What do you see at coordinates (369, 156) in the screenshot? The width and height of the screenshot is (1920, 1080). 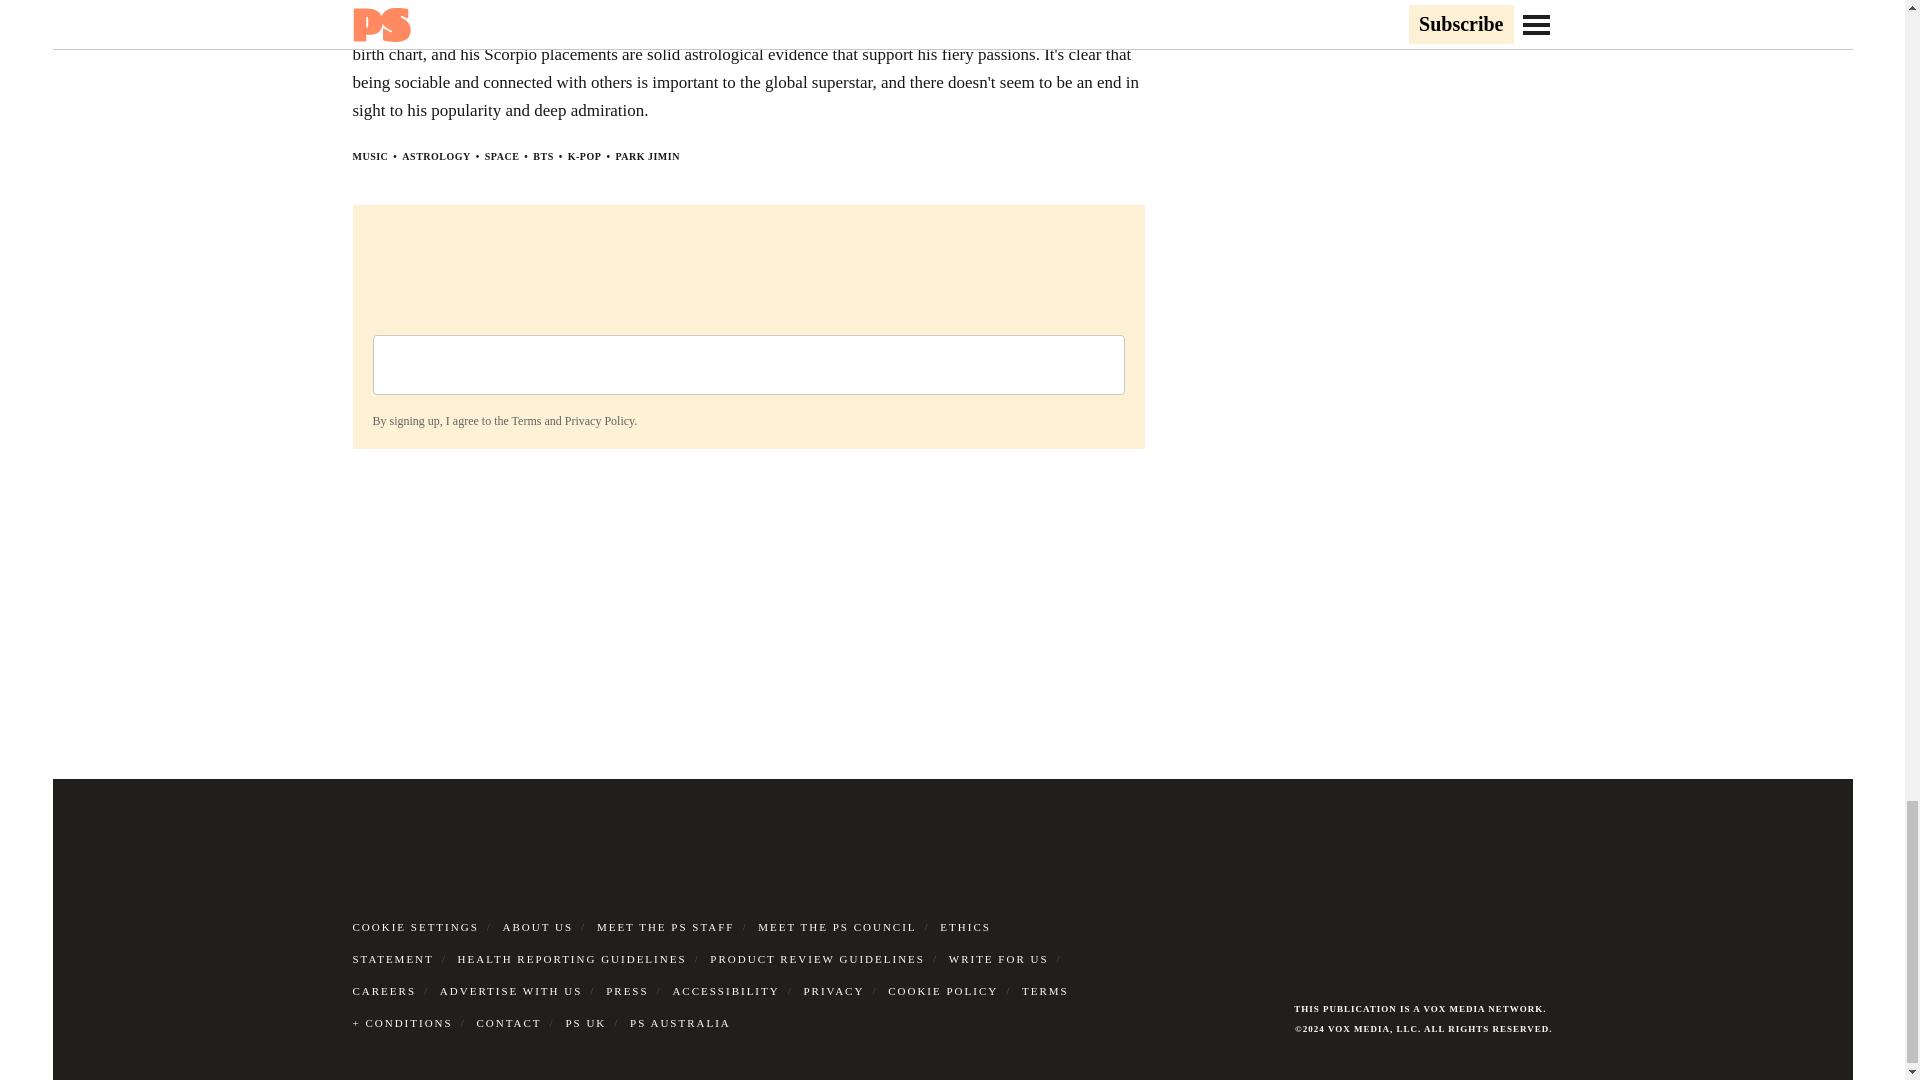 I see `MUSIC` at bounding box center [369, 156].